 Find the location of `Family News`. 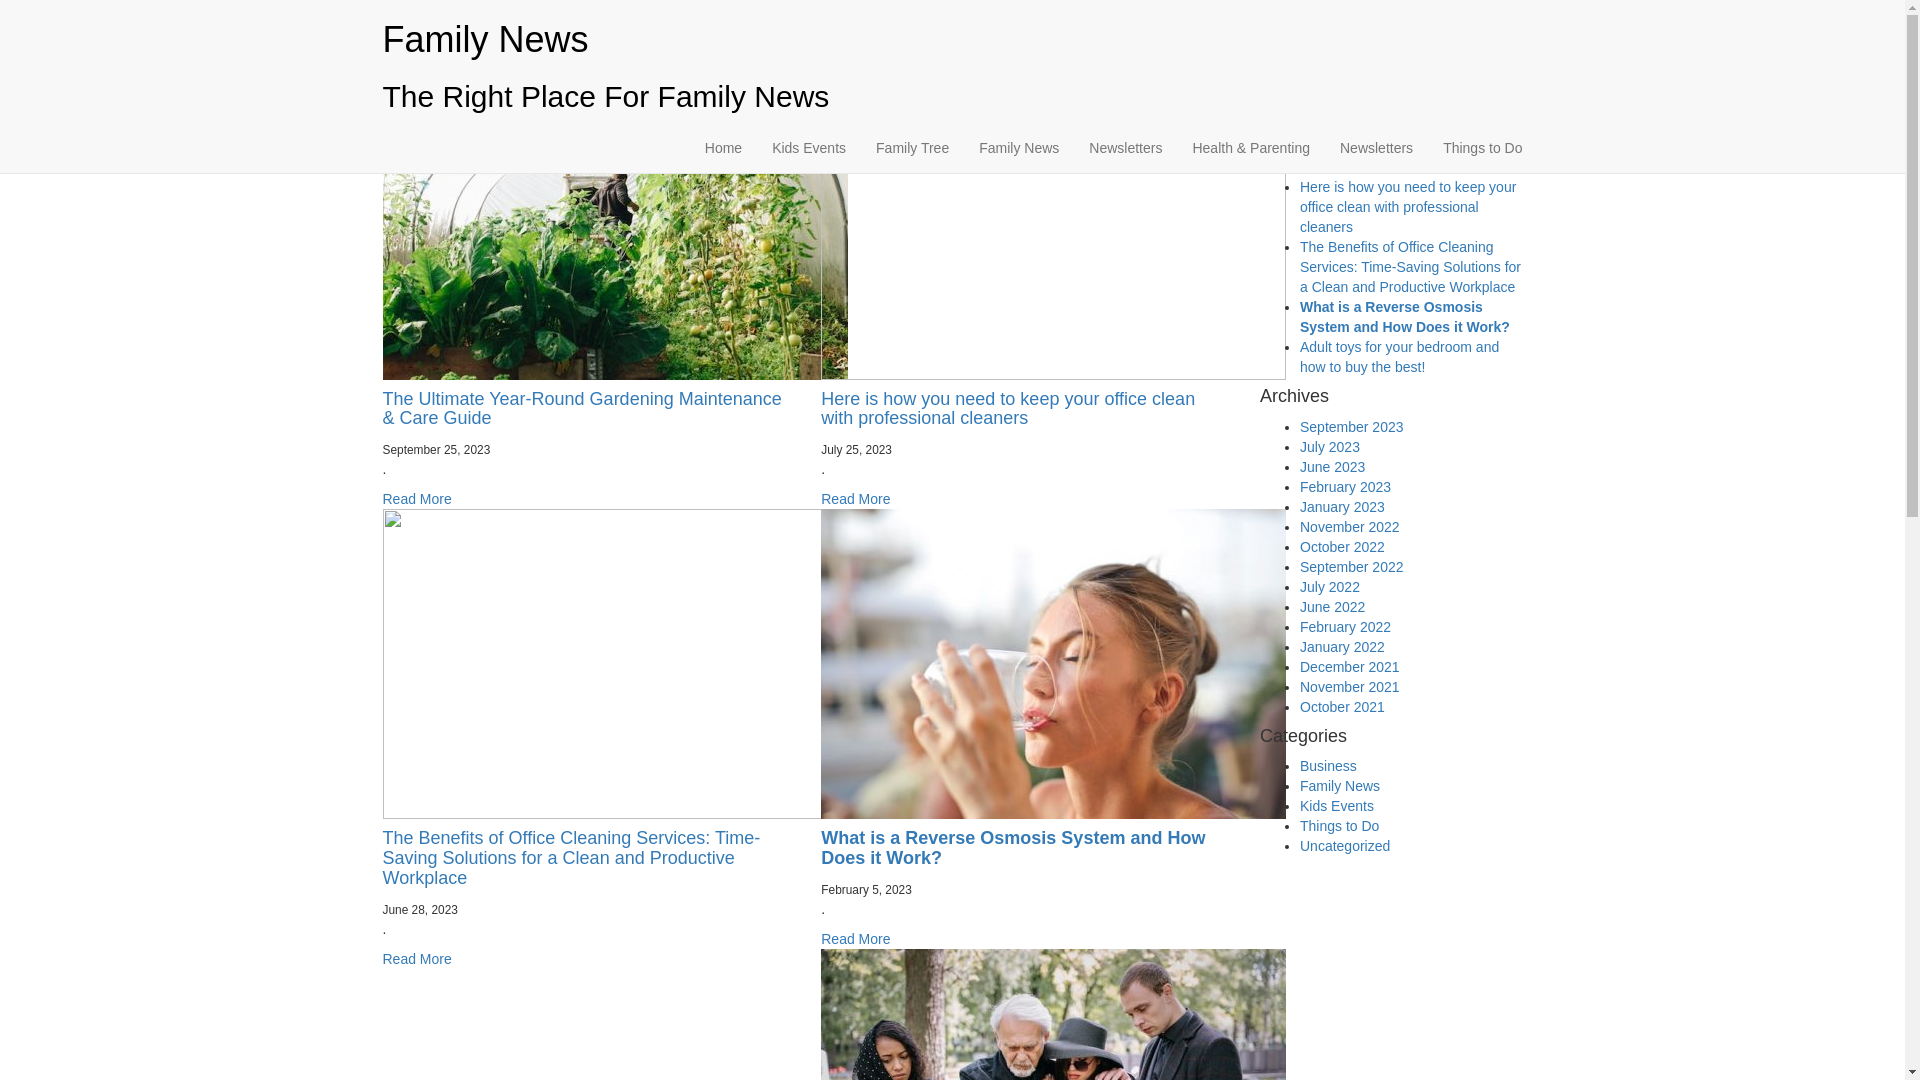

Family News is located at coordinates (1340, 786).